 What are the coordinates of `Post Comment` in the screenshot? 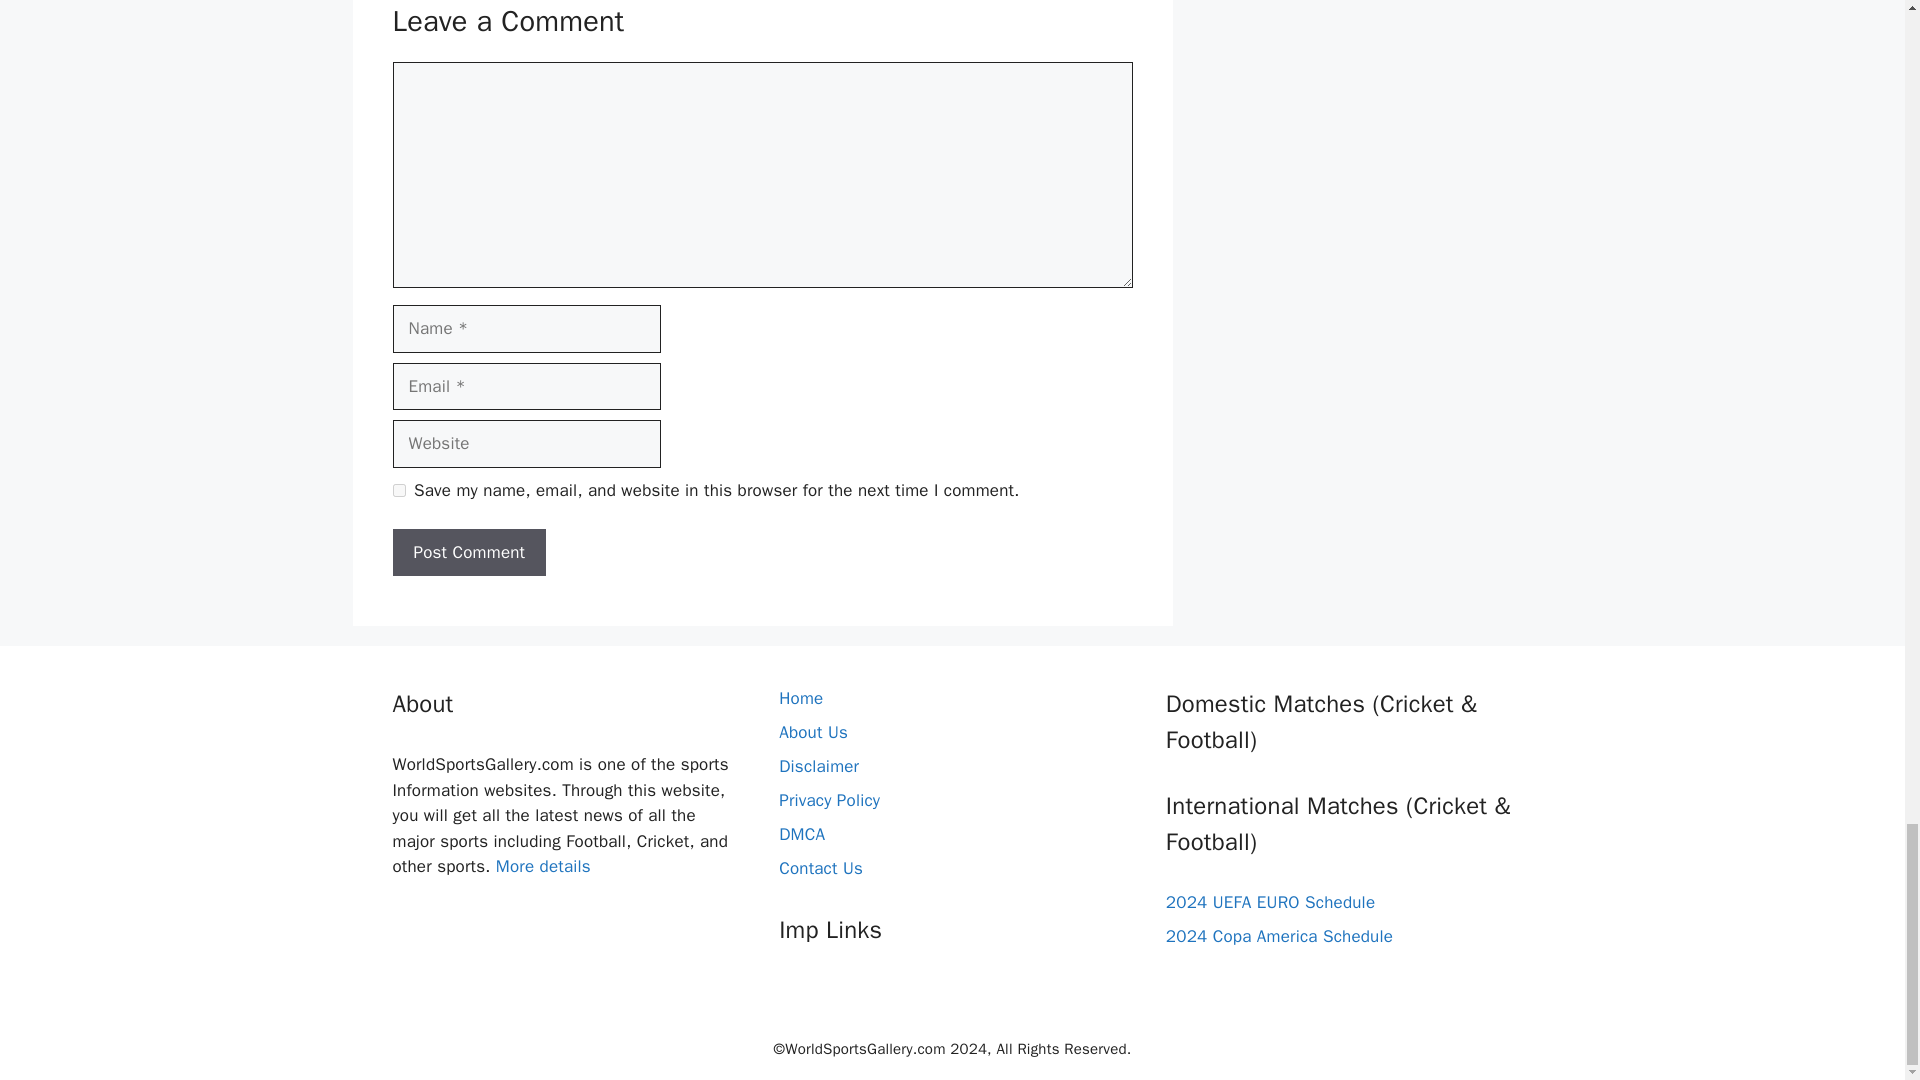 It's located at (468, 552).